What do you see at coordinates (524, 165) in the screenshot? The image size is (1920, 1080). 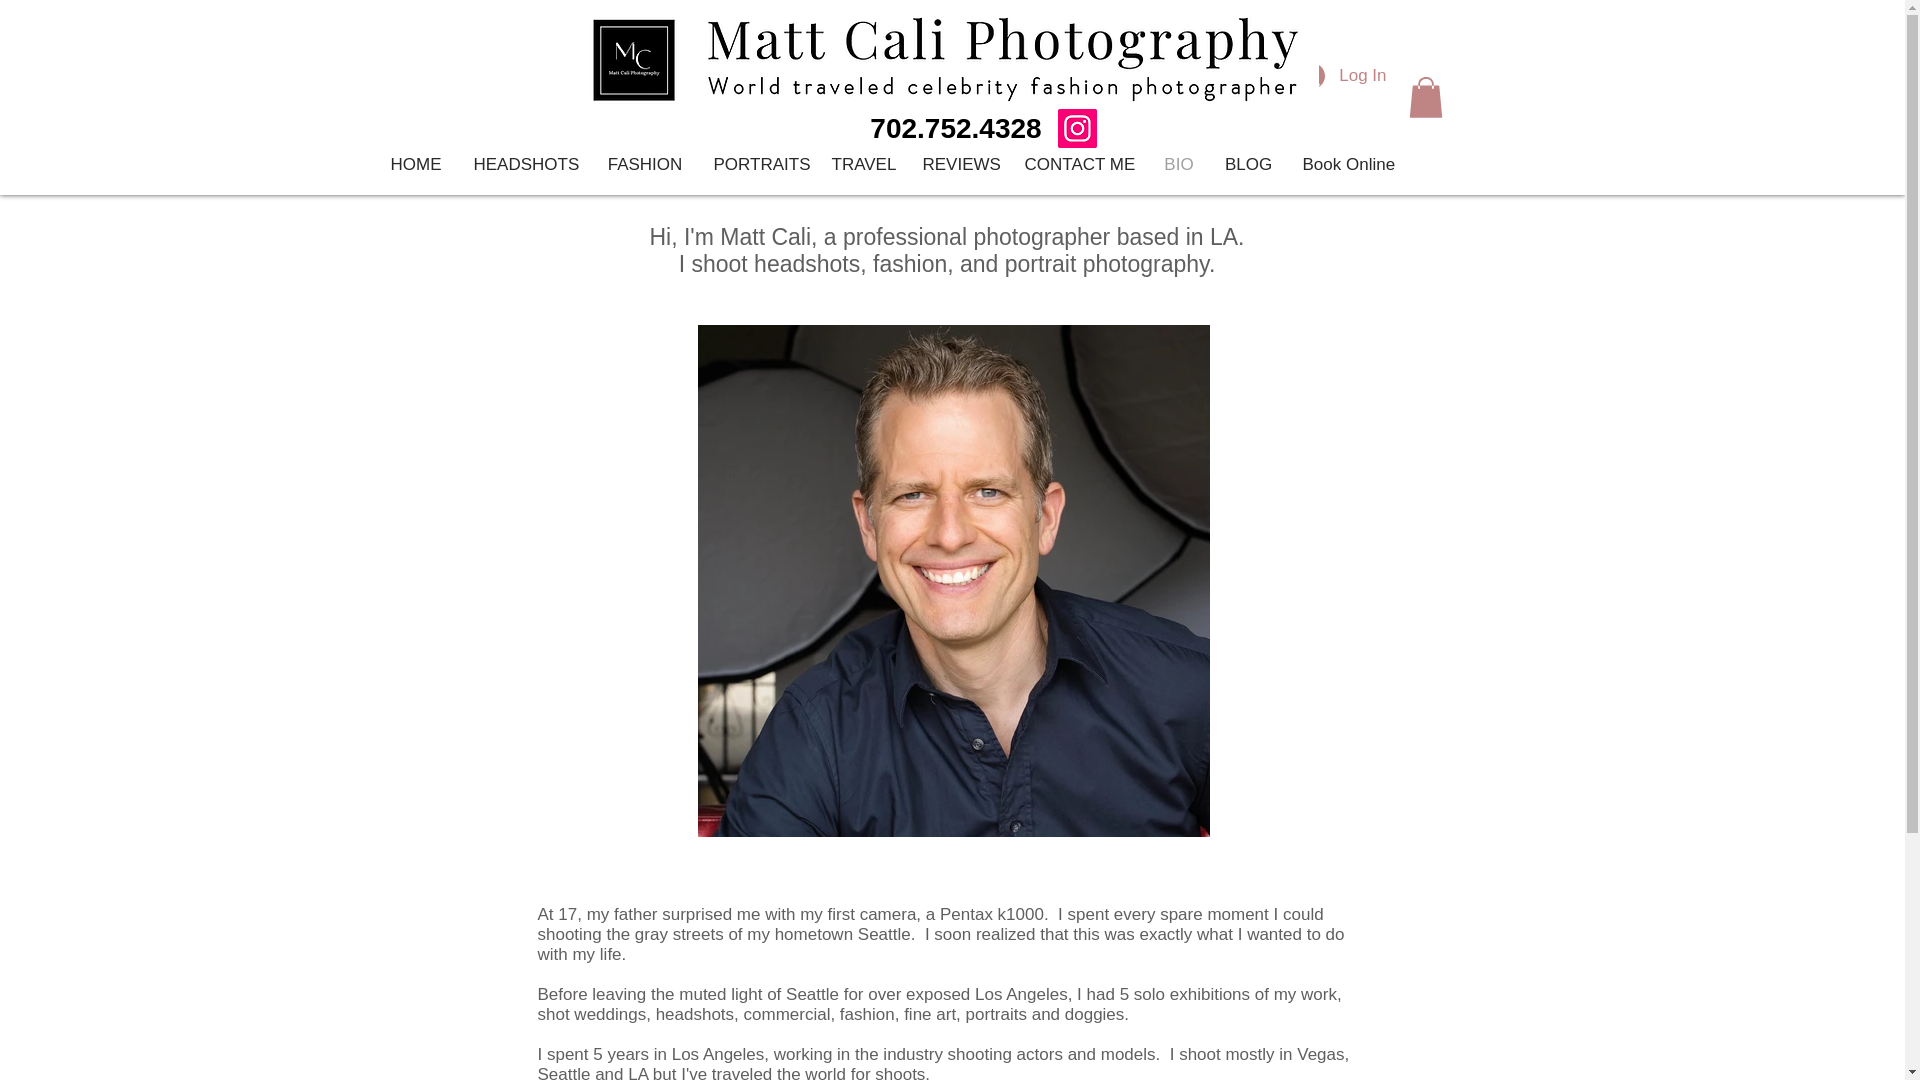 I see `HEADSHOTS` at bounding box center [524, 165].